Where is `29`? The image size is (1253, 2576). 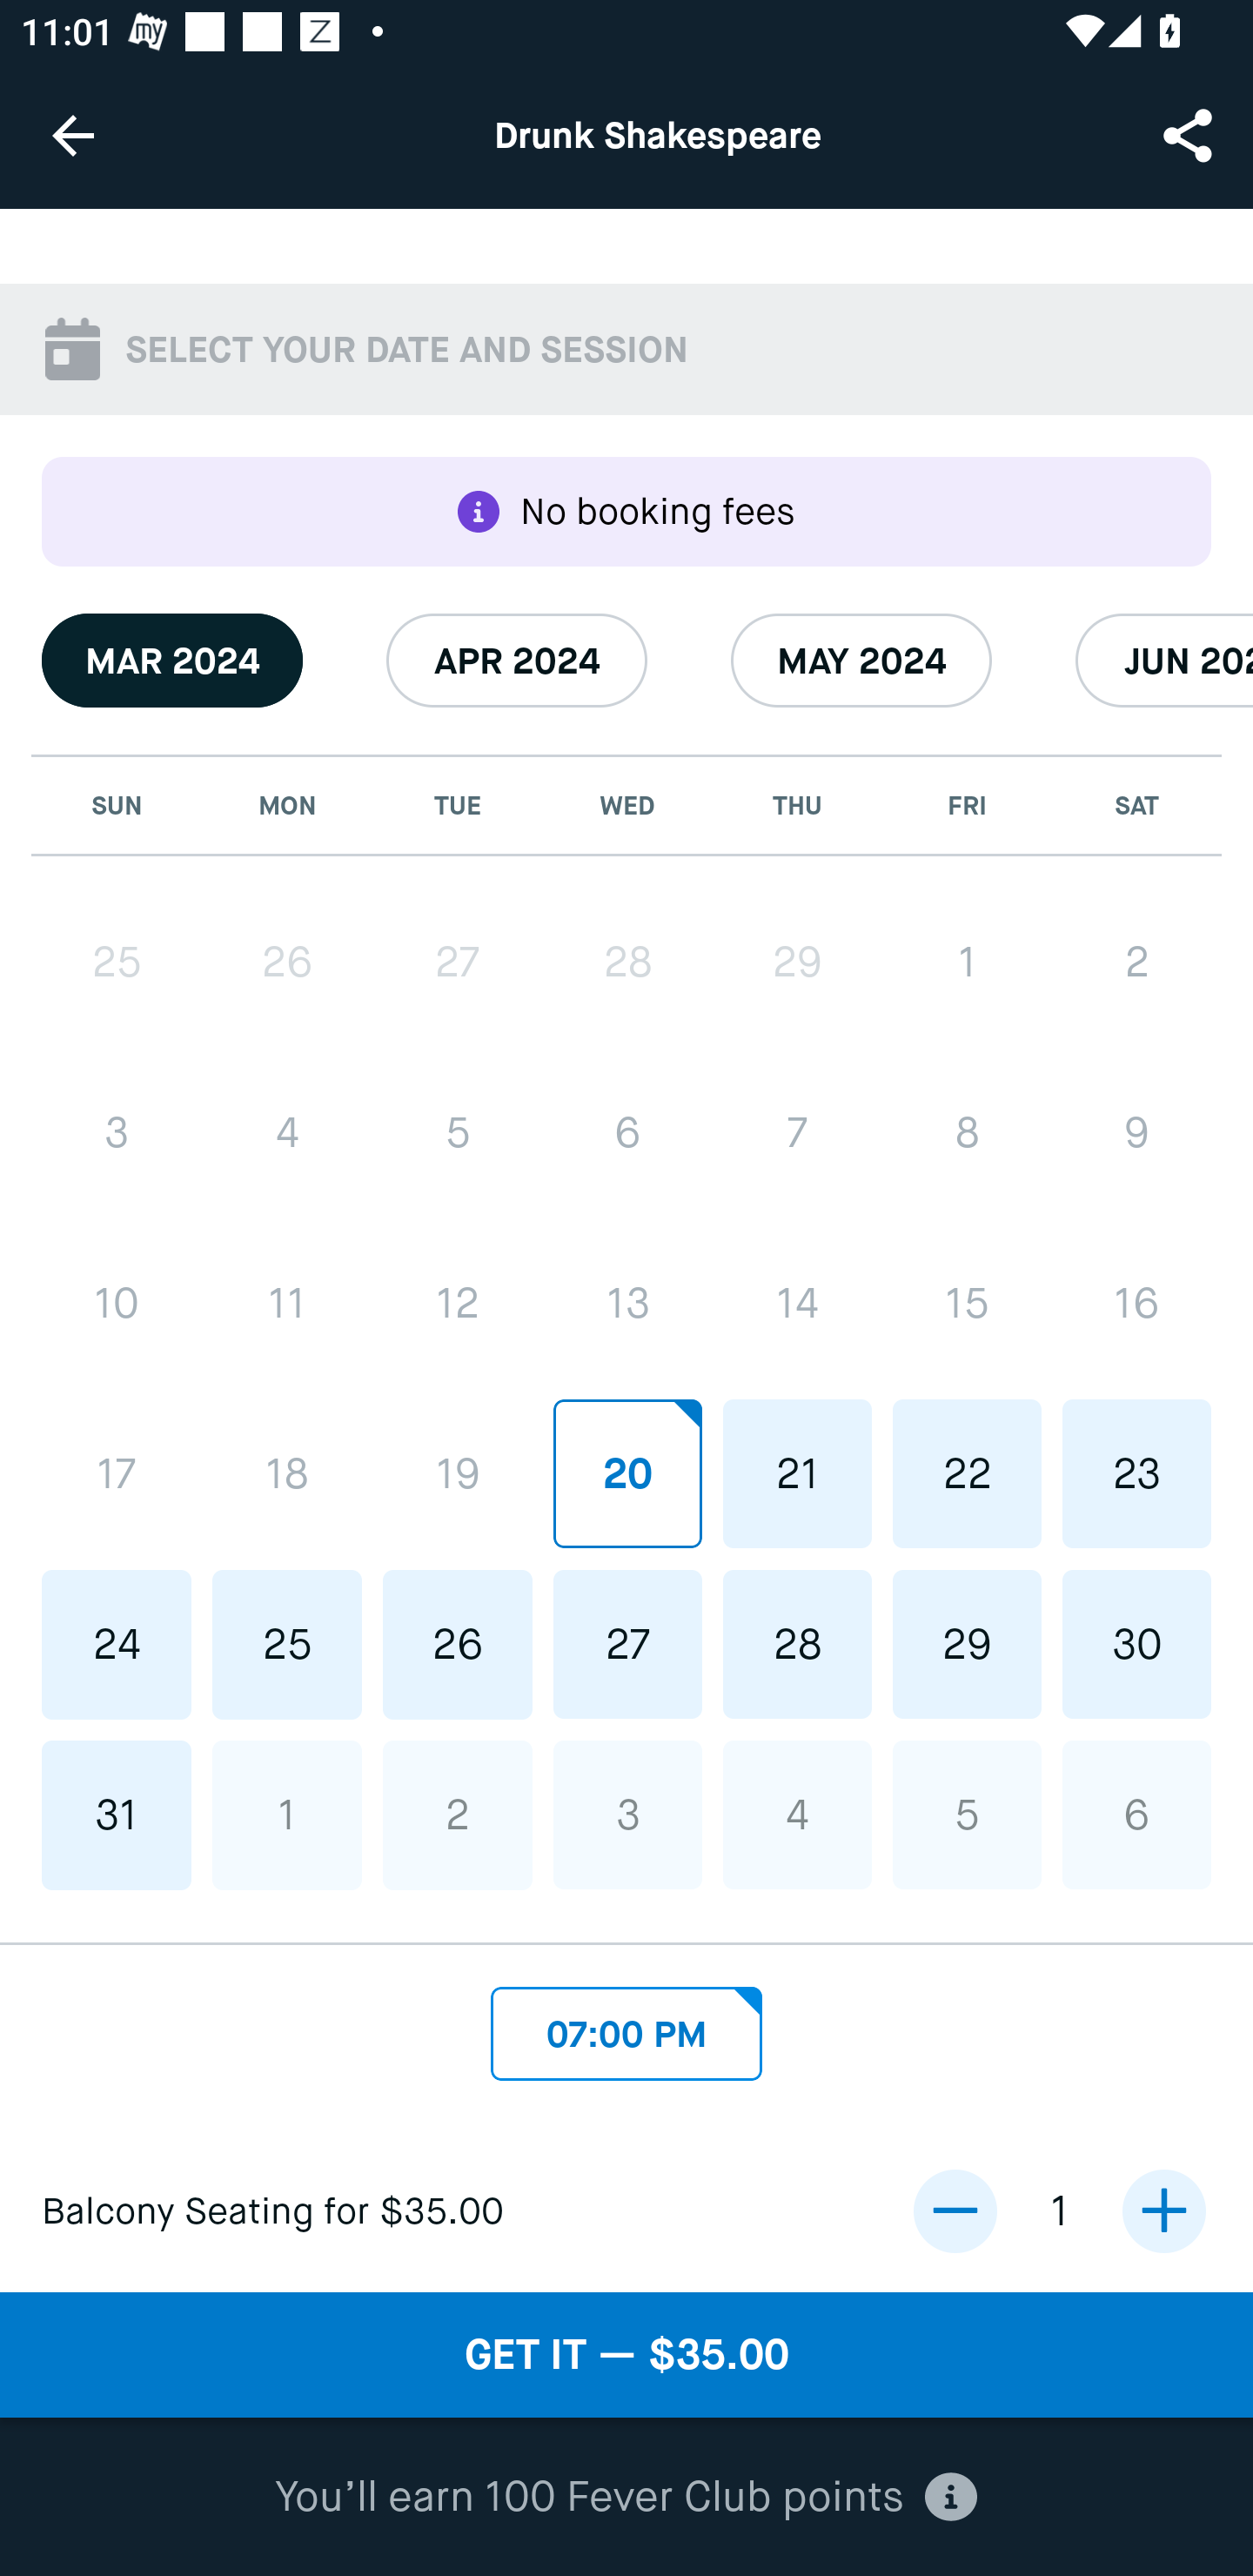
29 is located at coordinates (966, 1643).